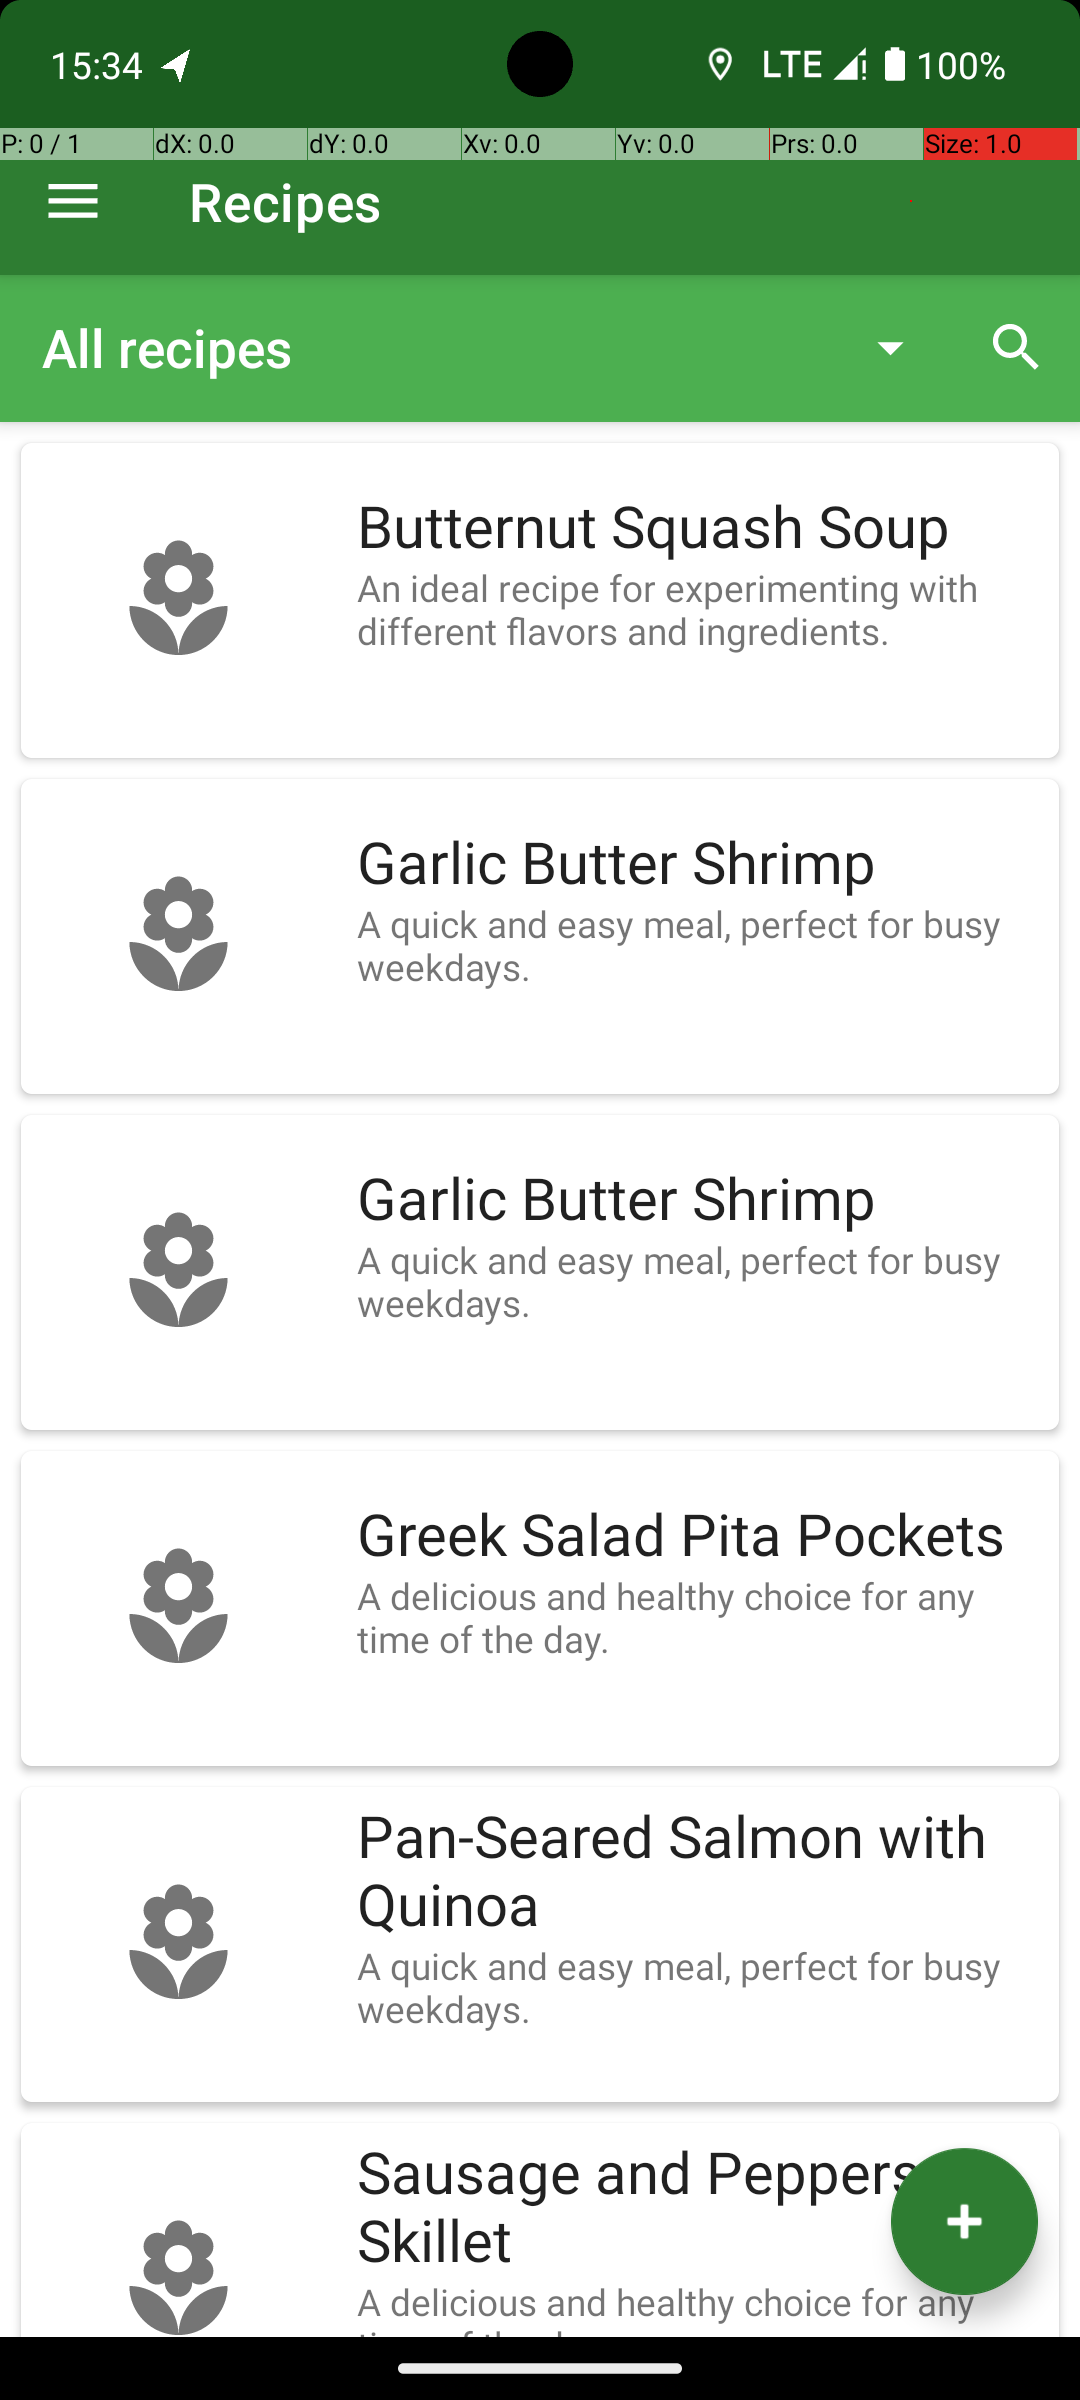 This screenshot has height=2400, width=1080. What do you see at coordinates (698, 2208) in the screenshot?
I see `Sausage and Peppers Skillet` at bounding box center [698, 2208].